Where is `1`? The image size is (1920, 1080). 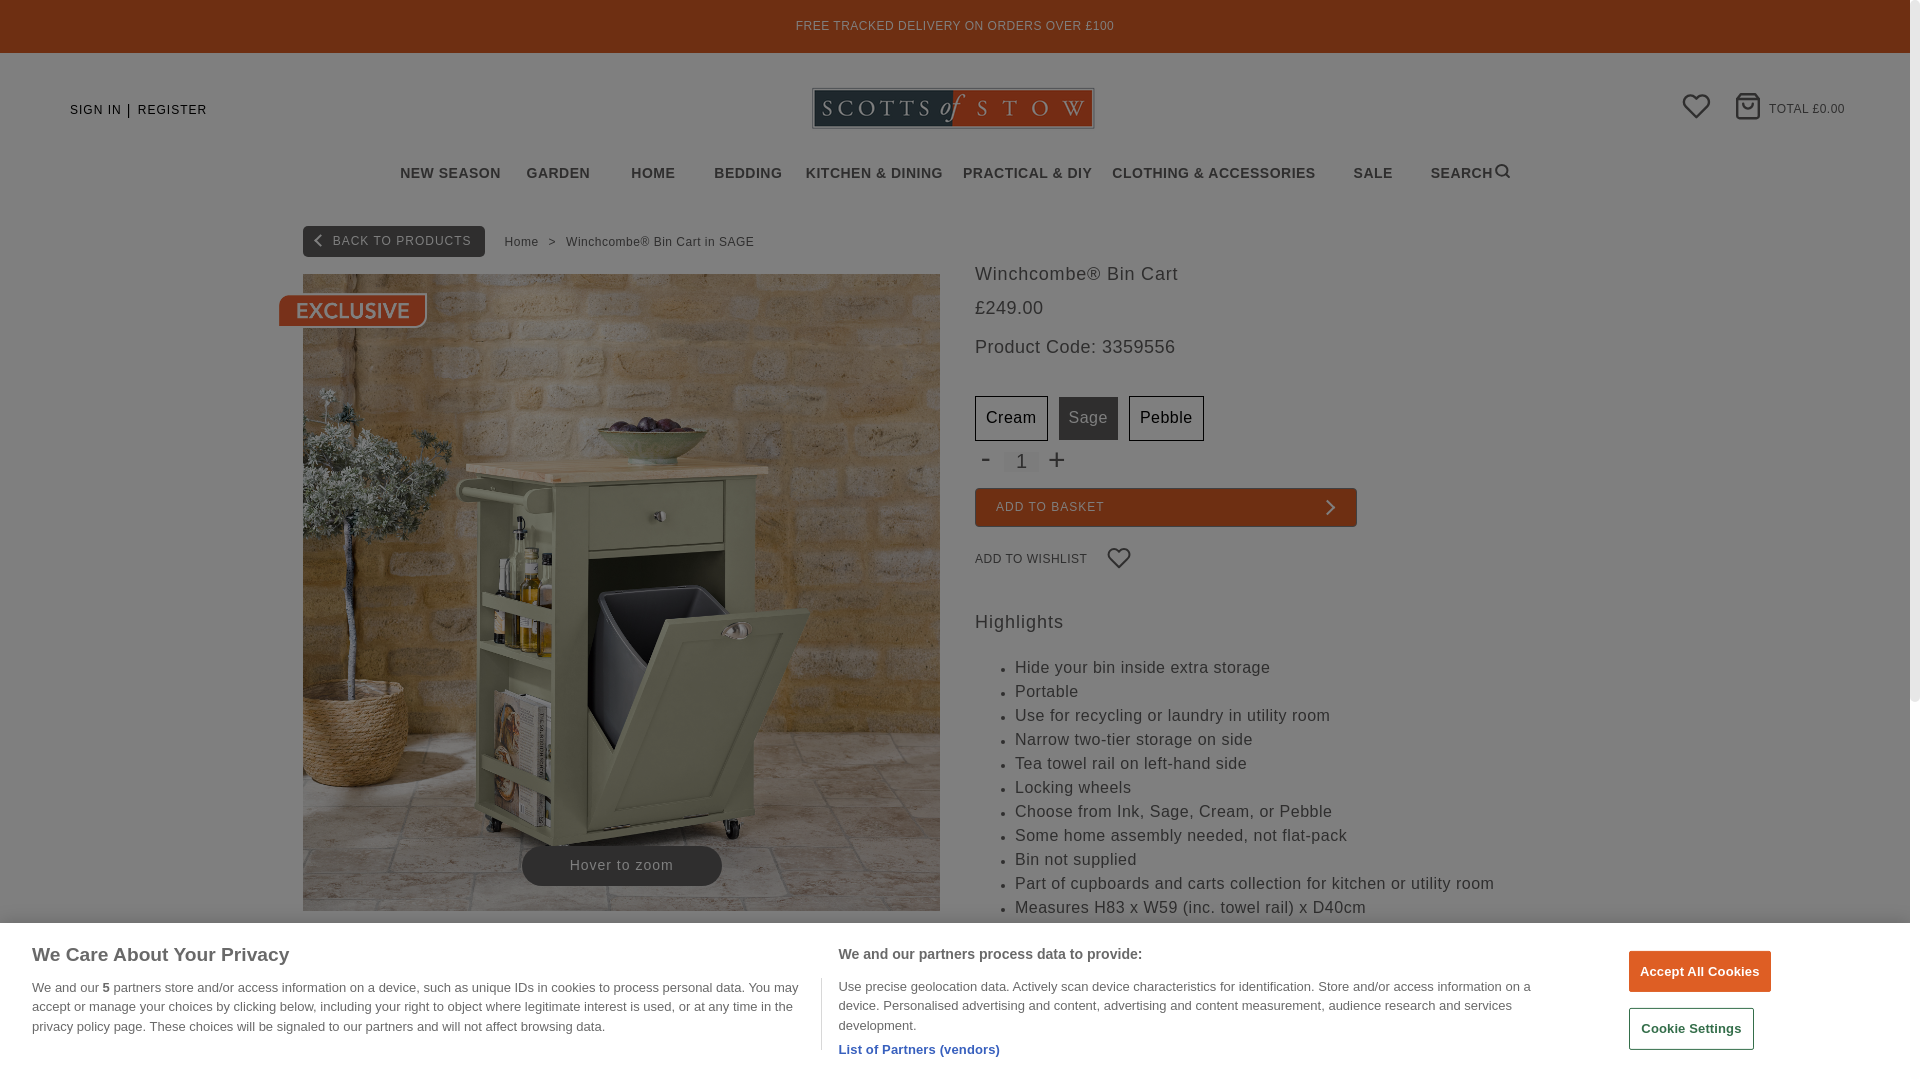
1 is located at coordinates (1021, 462).